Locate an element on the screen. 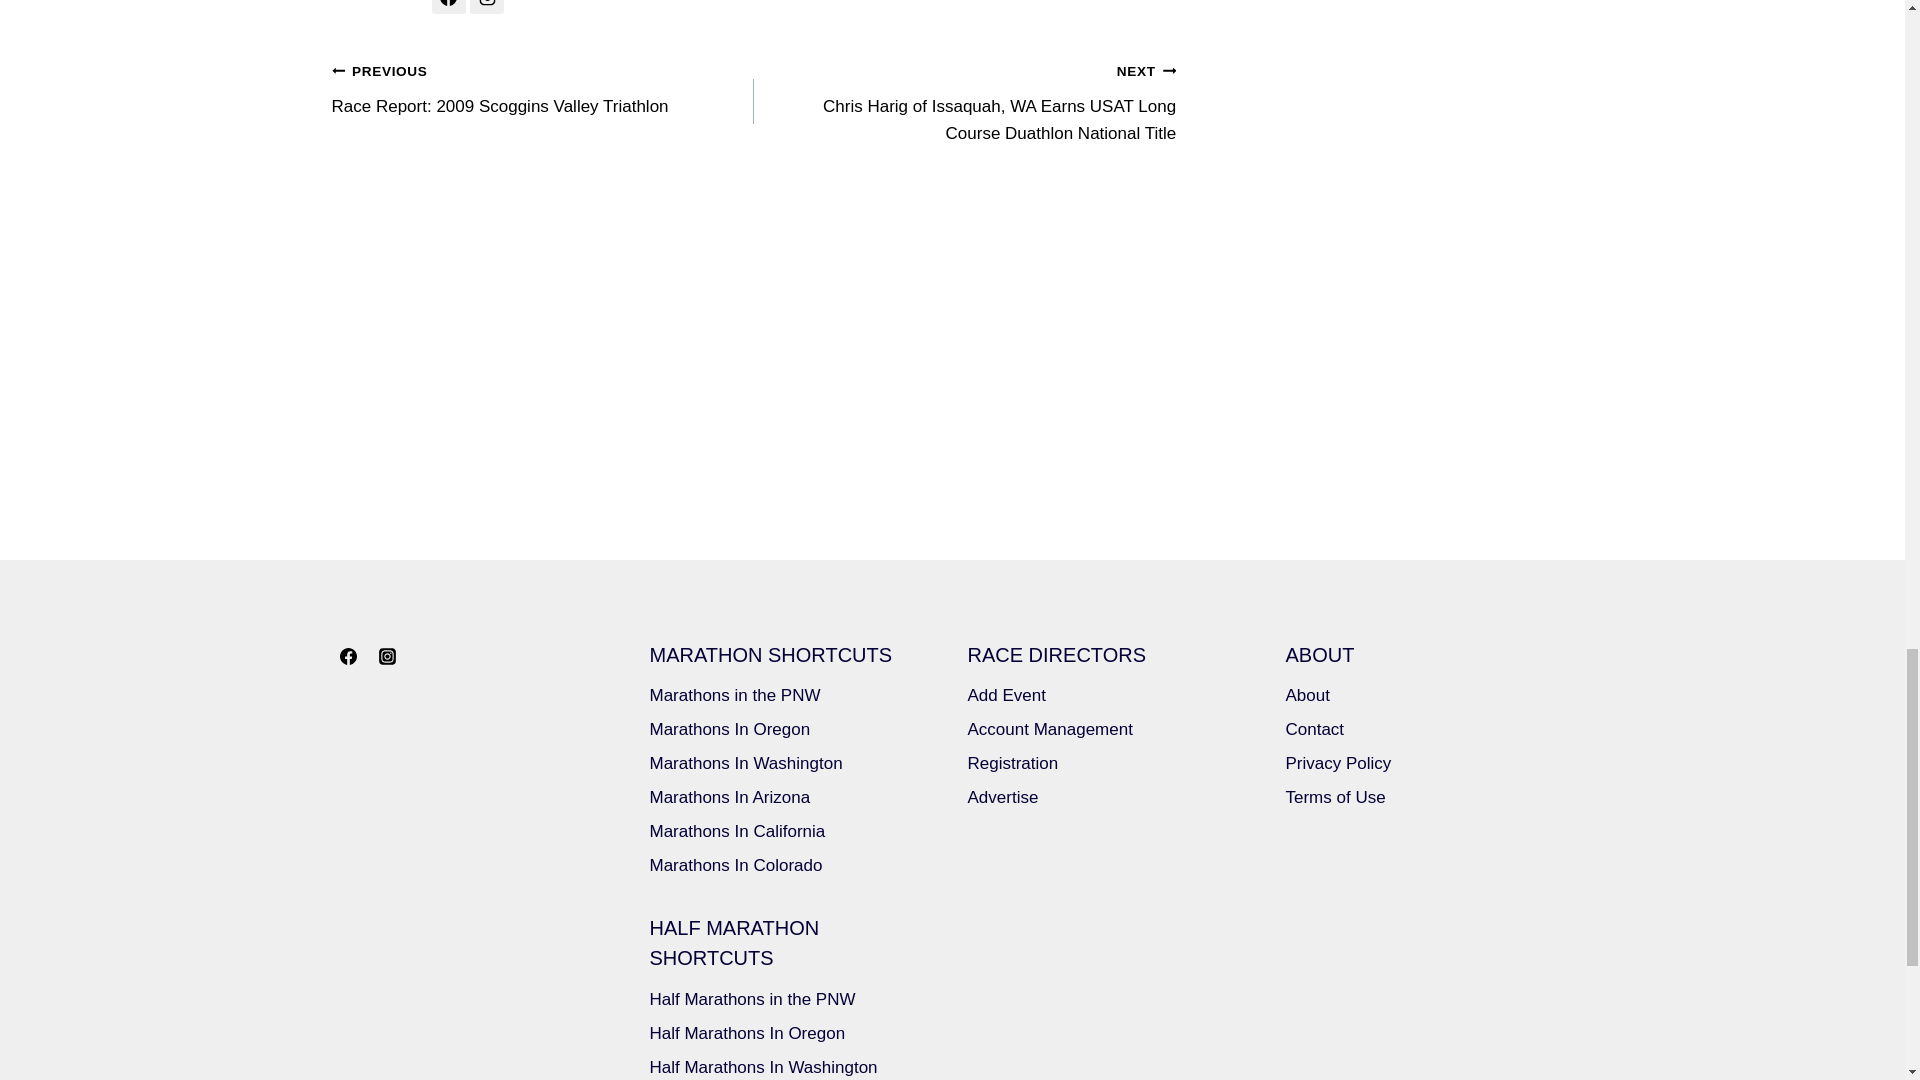 The width and height of the screenshot is (1920, 1080). Follow Editor on Facebook is located at coordinates (543, 88).